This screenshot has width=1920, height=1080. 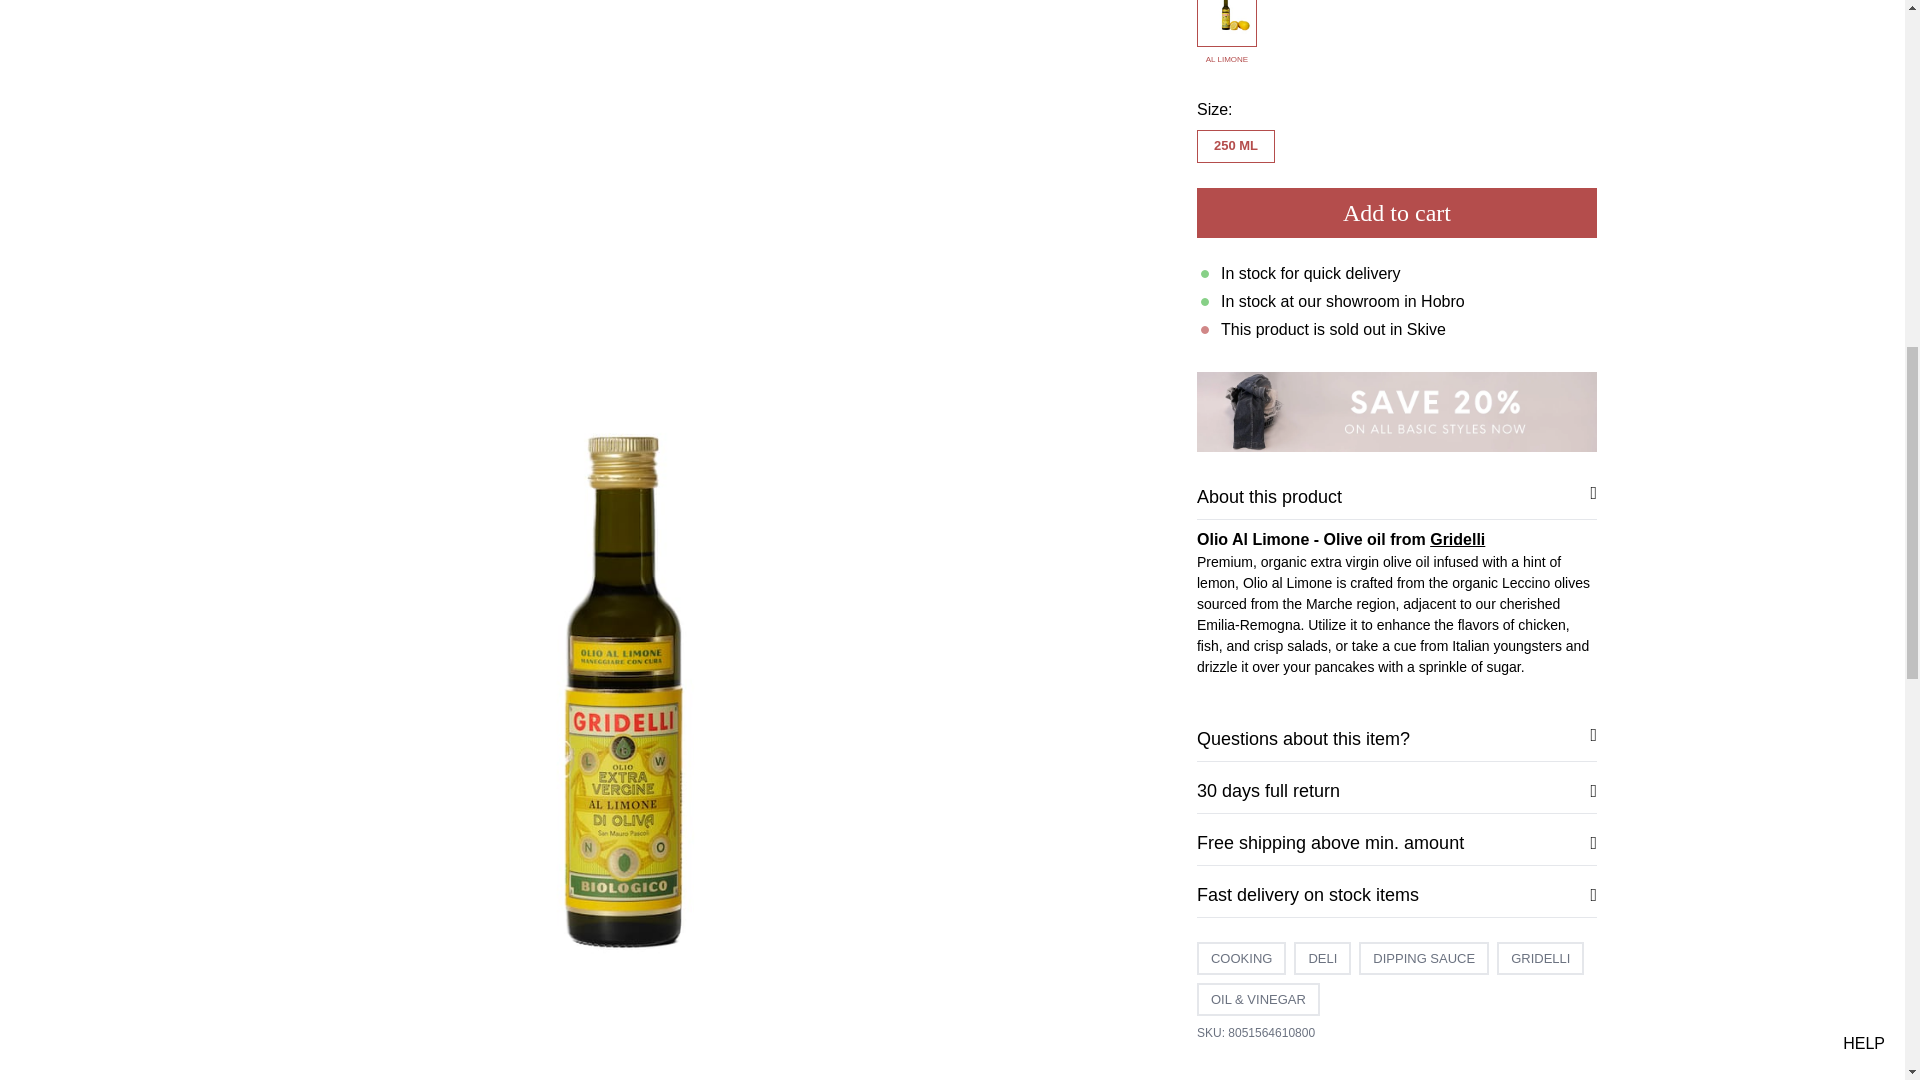 I want to click on GRIDELLI, so click(x=1540, y=373).